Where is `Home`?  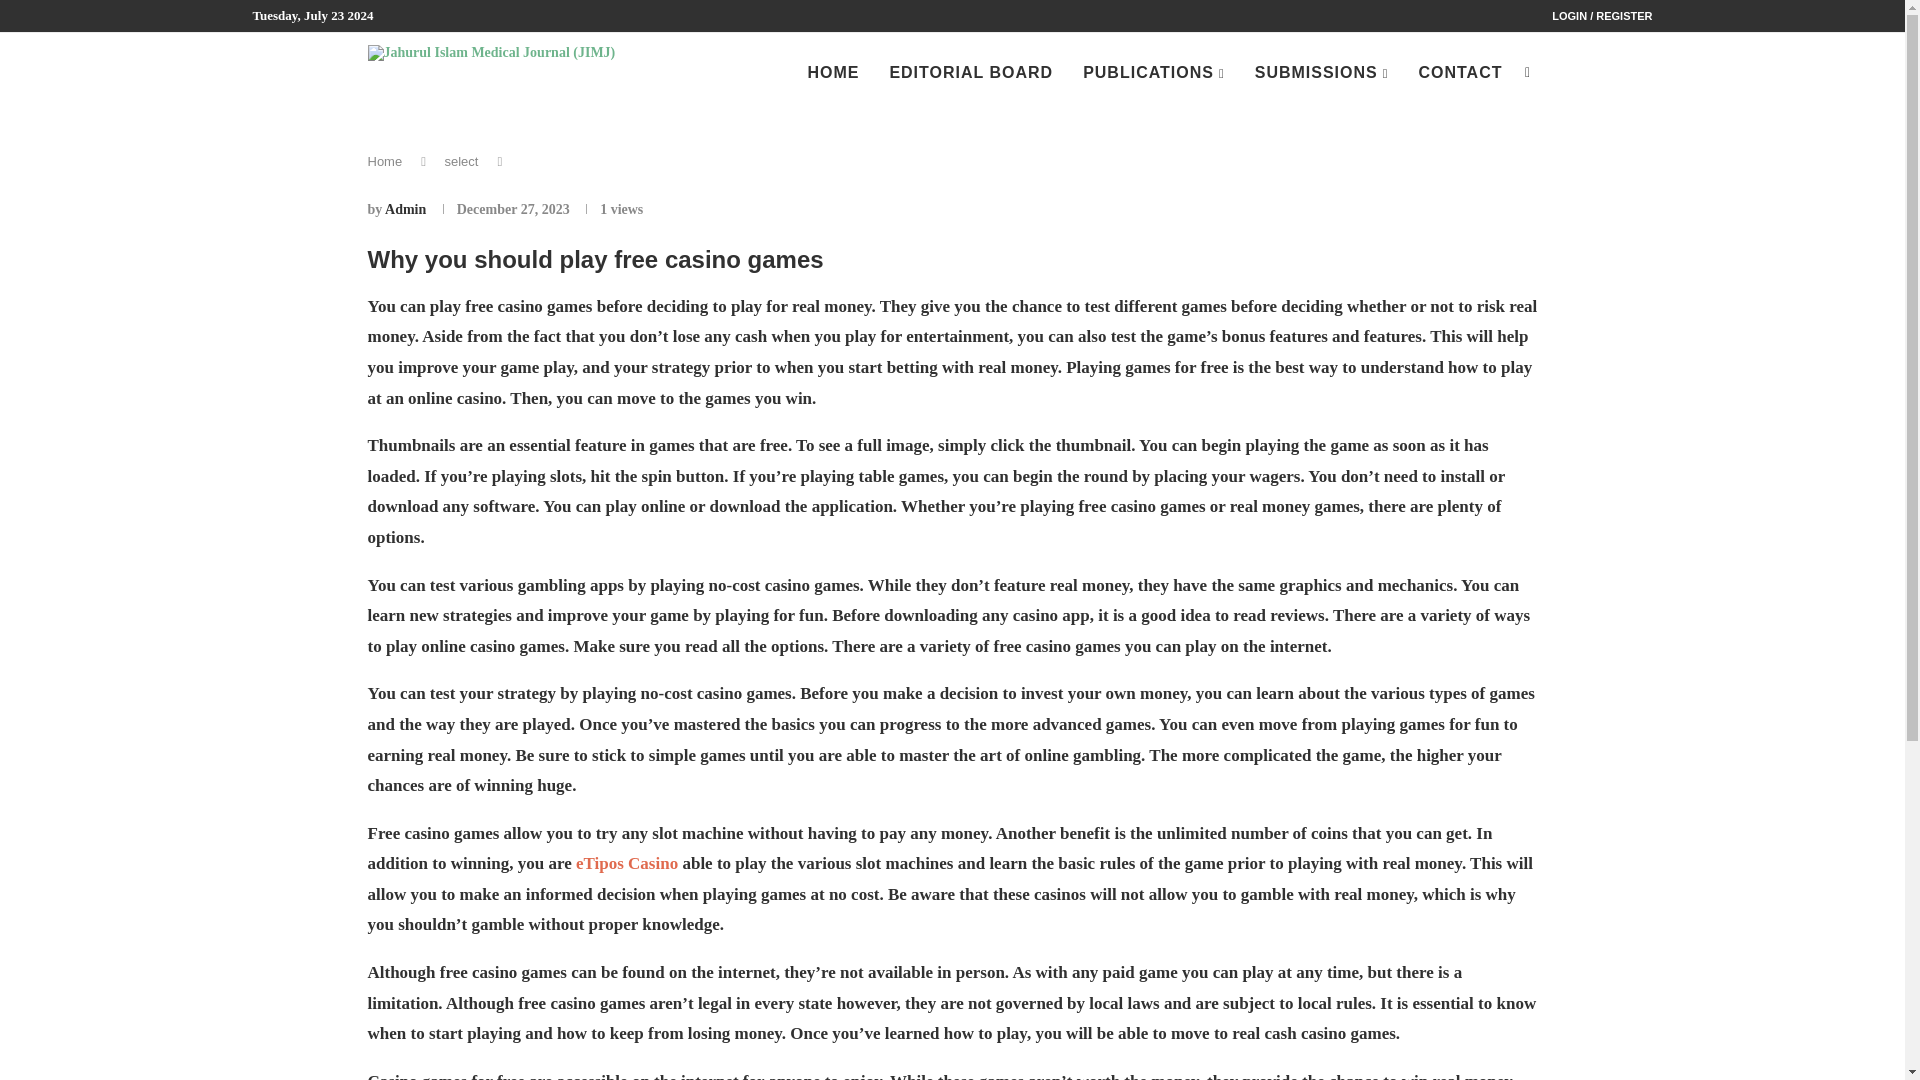 Home is located at coordinates (386, 161).